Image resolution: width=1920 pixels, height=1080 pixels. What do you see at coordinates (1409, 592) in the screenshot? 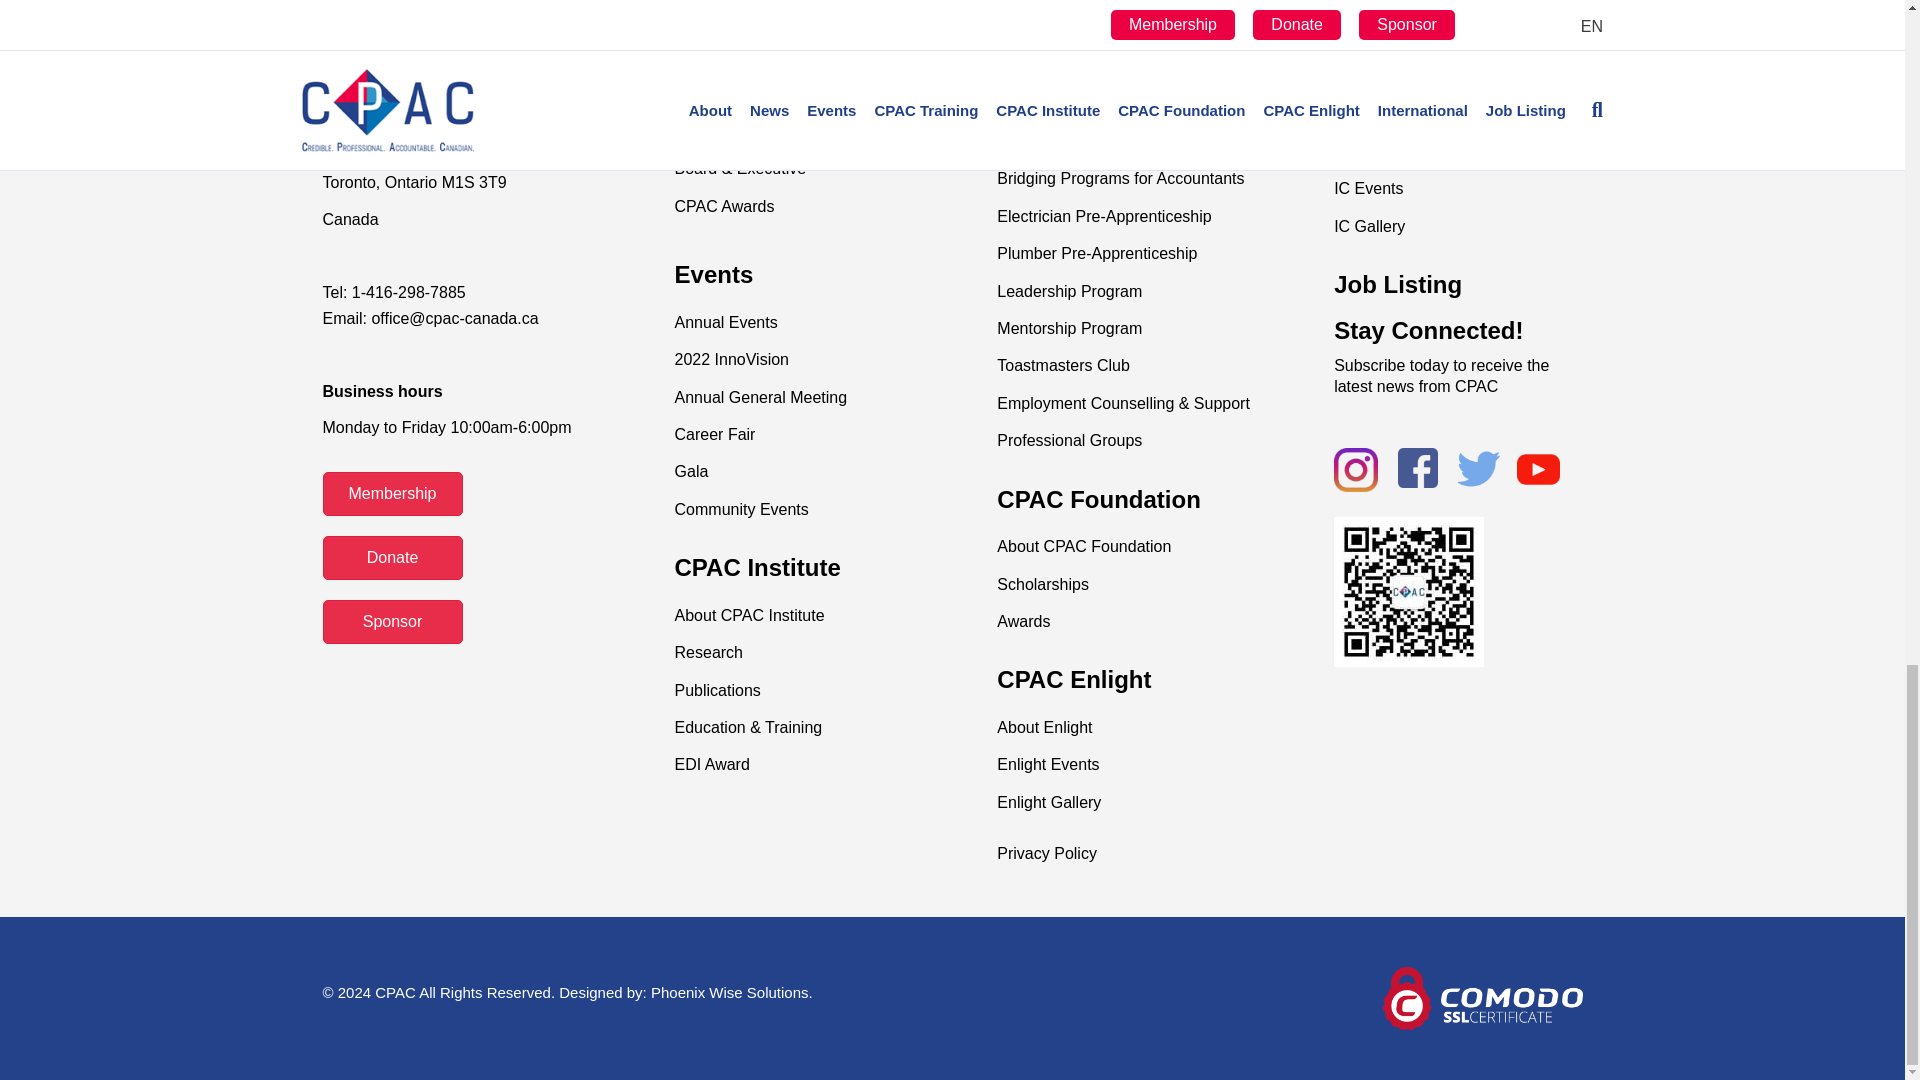
I see `CPAC New Wechat Qrcode` at bounding box center [1409, 592].